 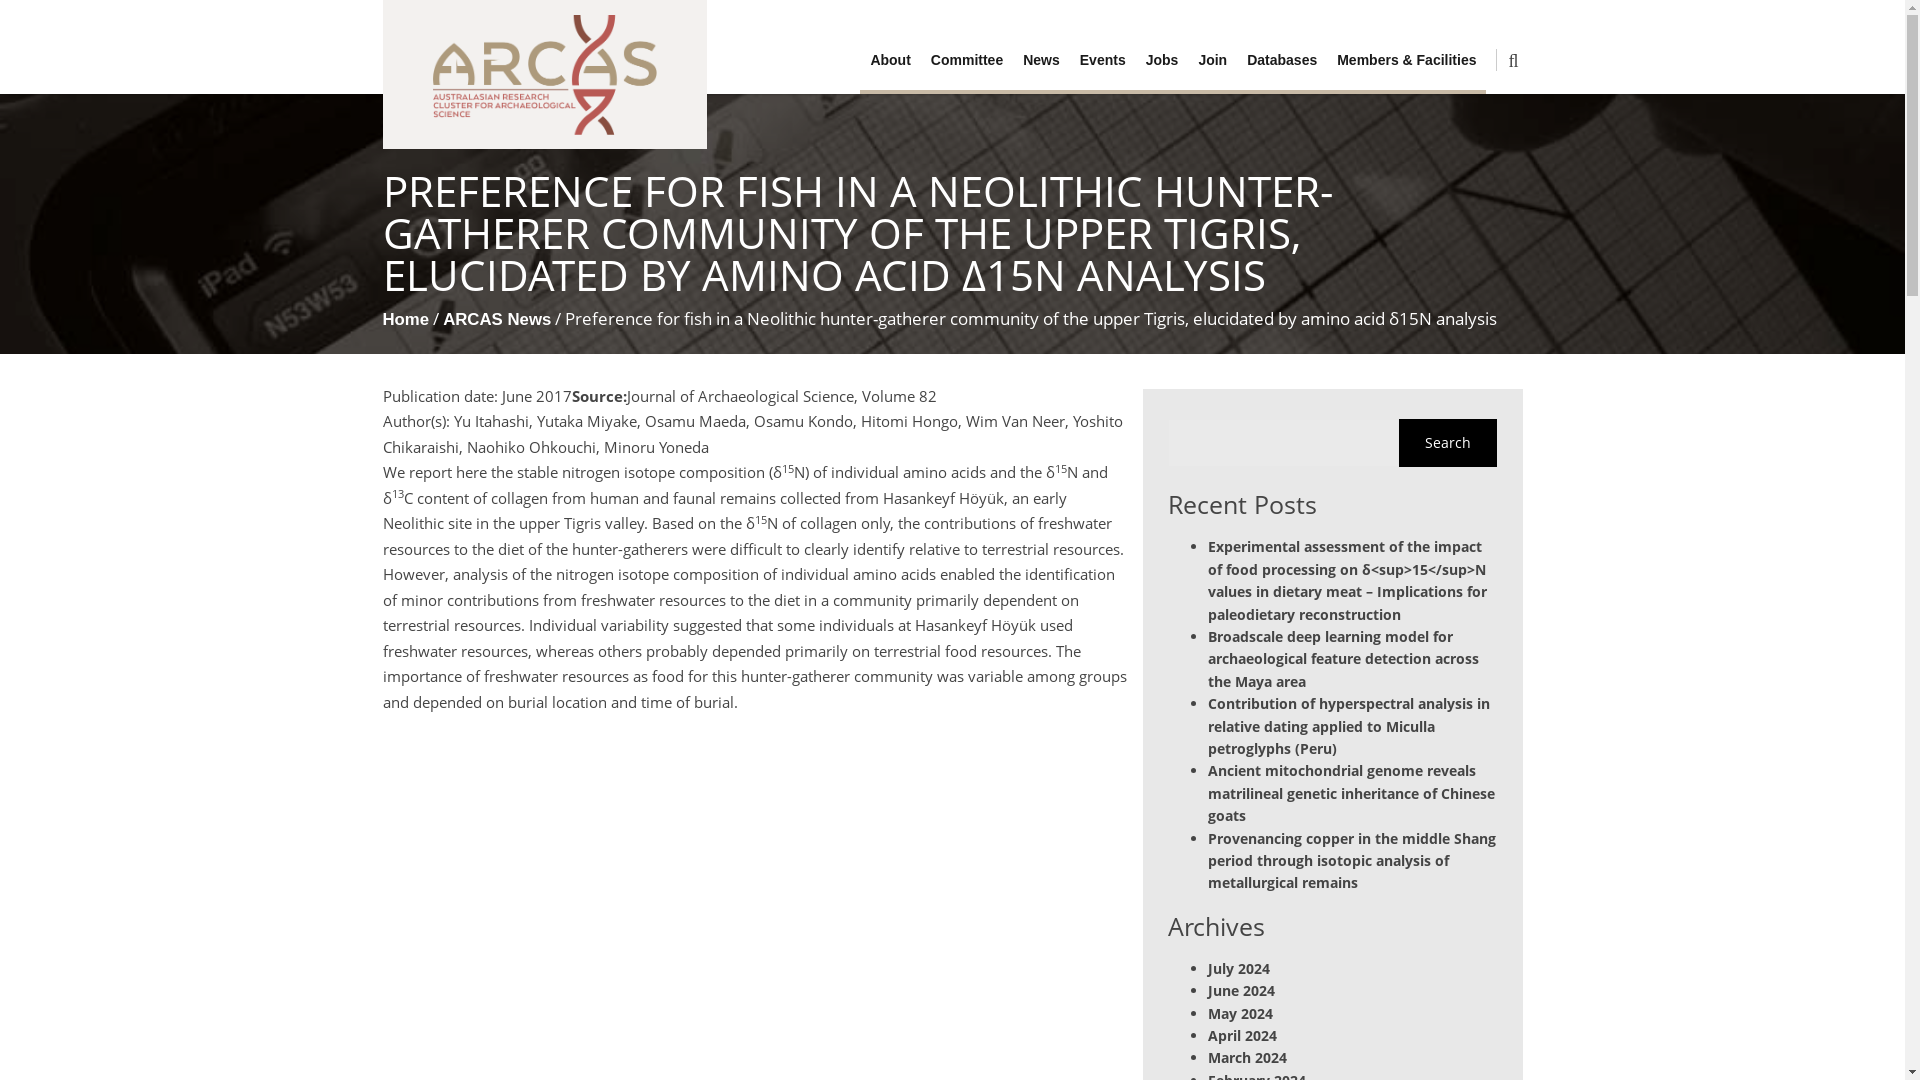 What do you see at coordinates (1102, 60) in the screenshot?
I see `Events` at bounding box center [1102, 60].